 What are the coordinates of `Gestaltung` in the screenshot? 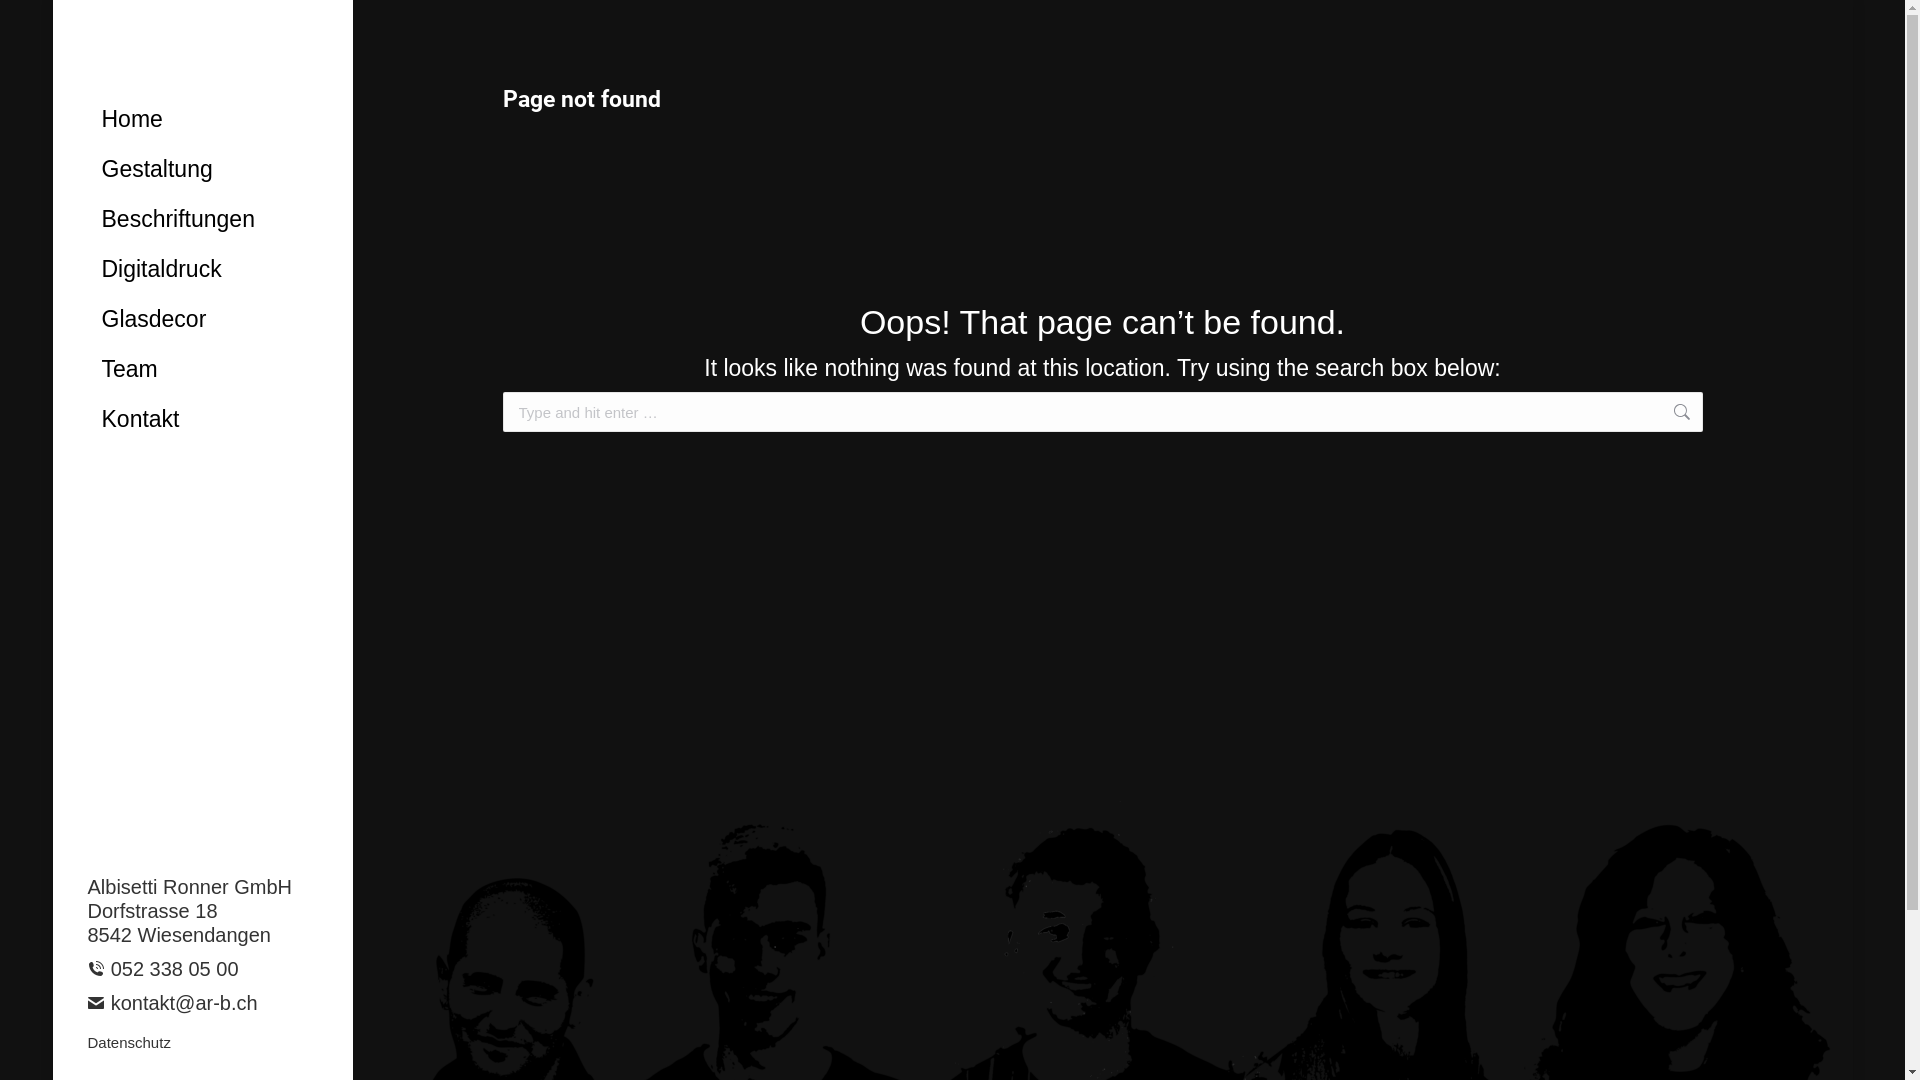 It's located at (218, 169).